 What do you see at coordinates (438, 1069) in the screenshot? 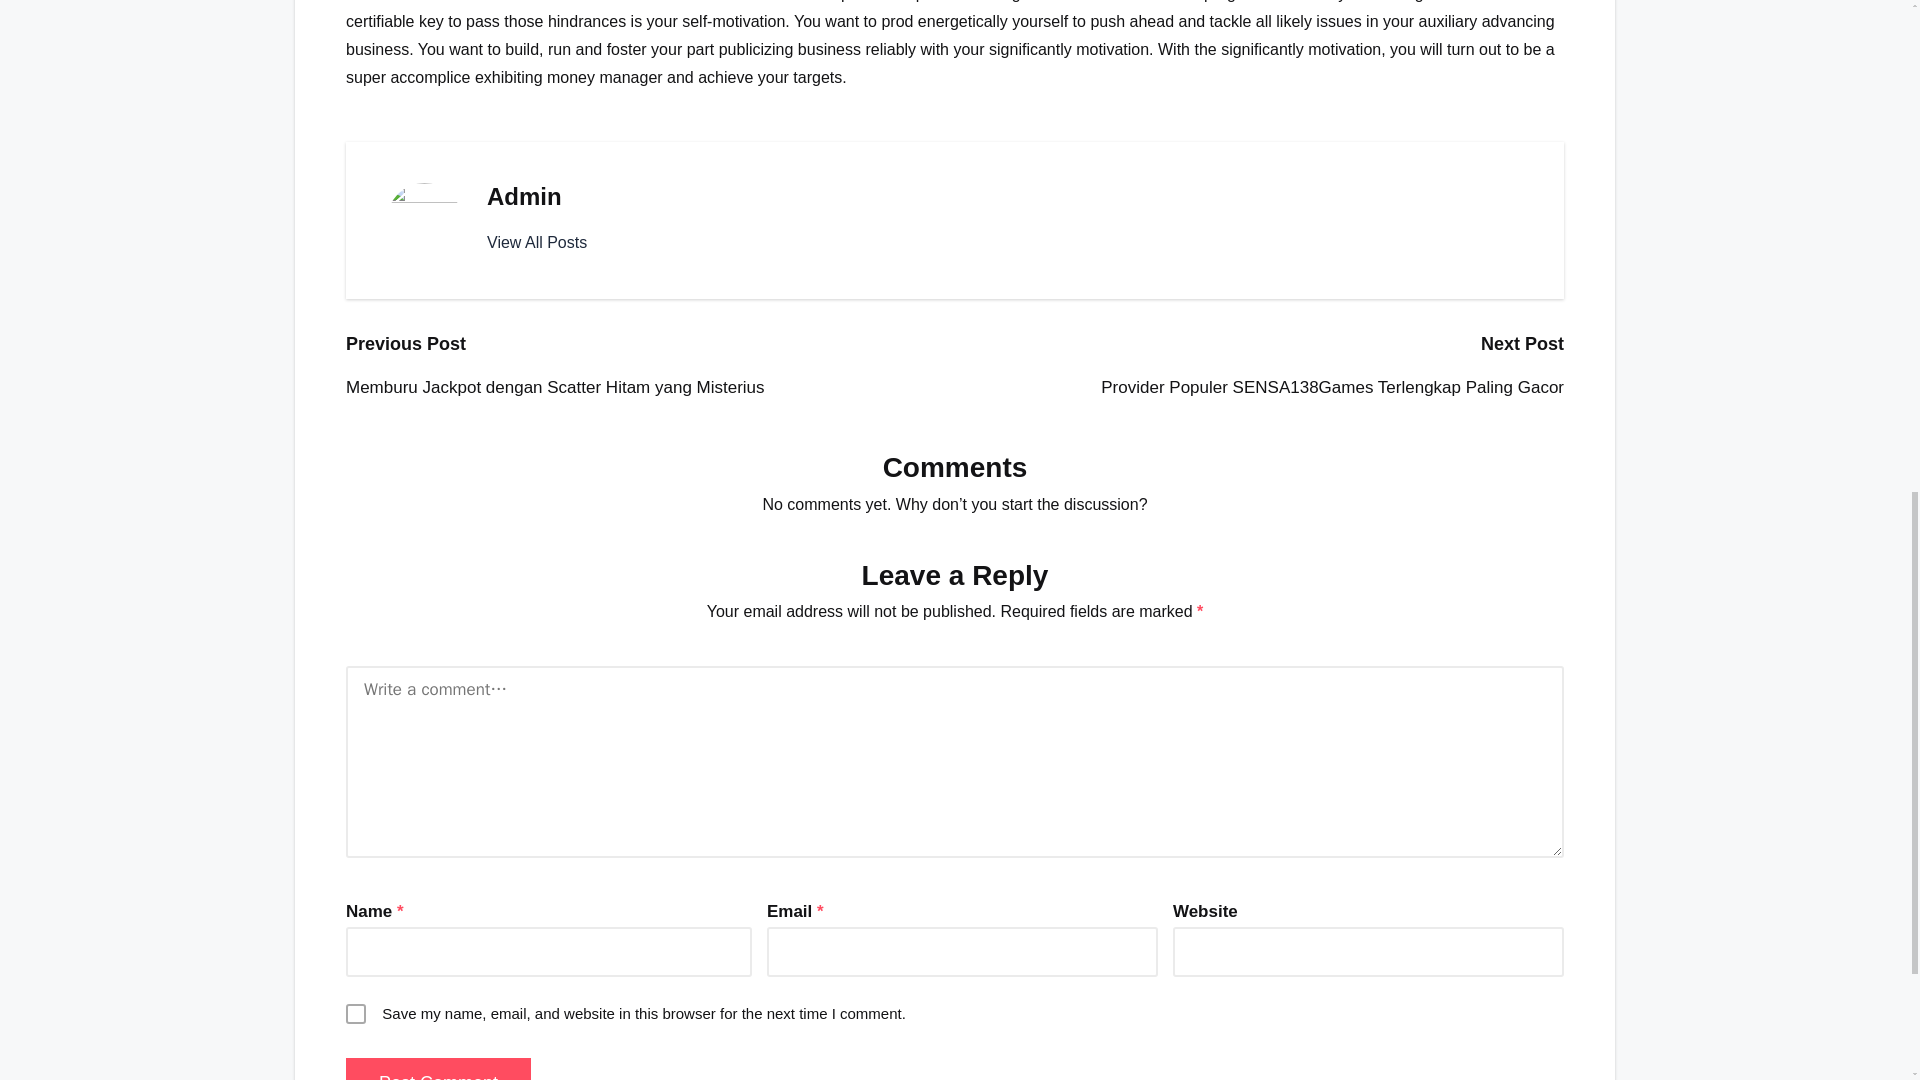
I see `Post Comment` at bounding box center [438, 1069].